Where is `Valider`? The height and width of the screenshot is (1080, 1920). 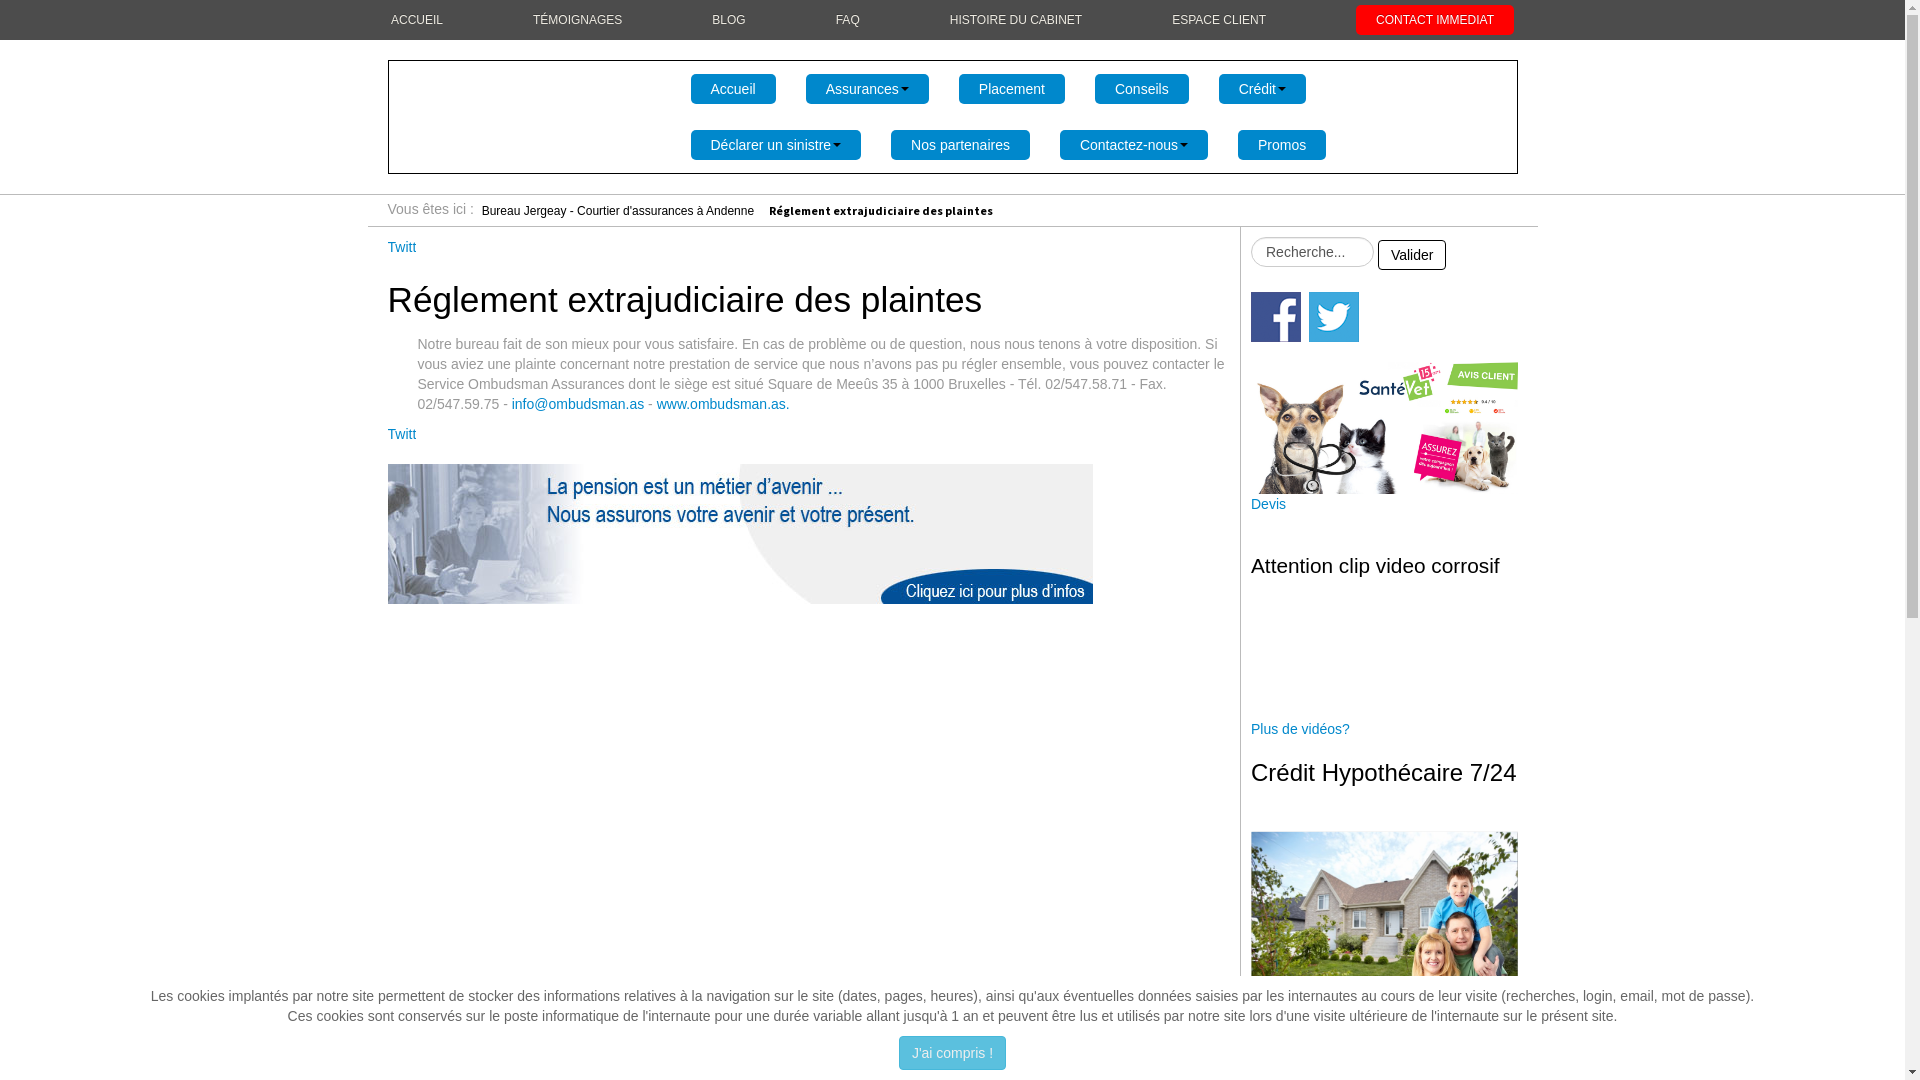 Valider is located at coordinates (1412, 255).